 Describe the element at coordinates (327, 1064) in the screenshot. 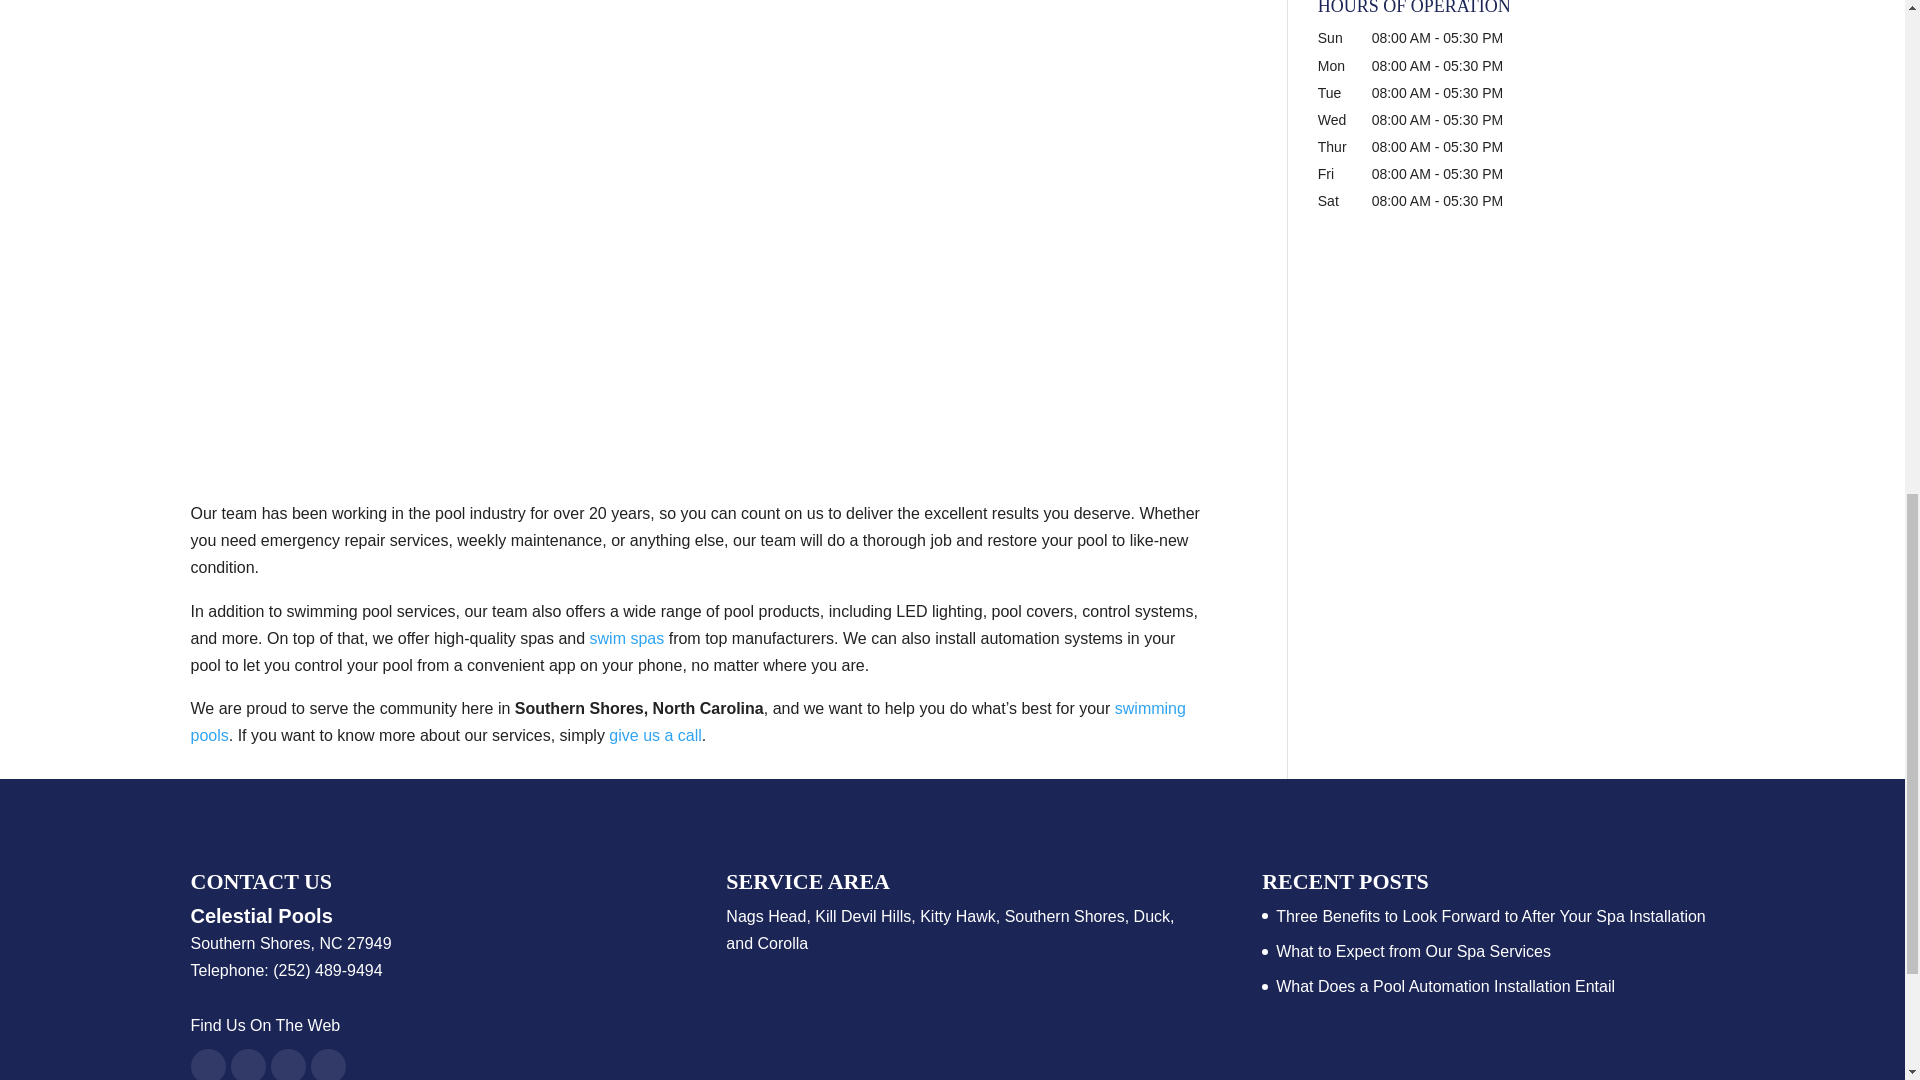

I see `Jackpage Lite` at that location.